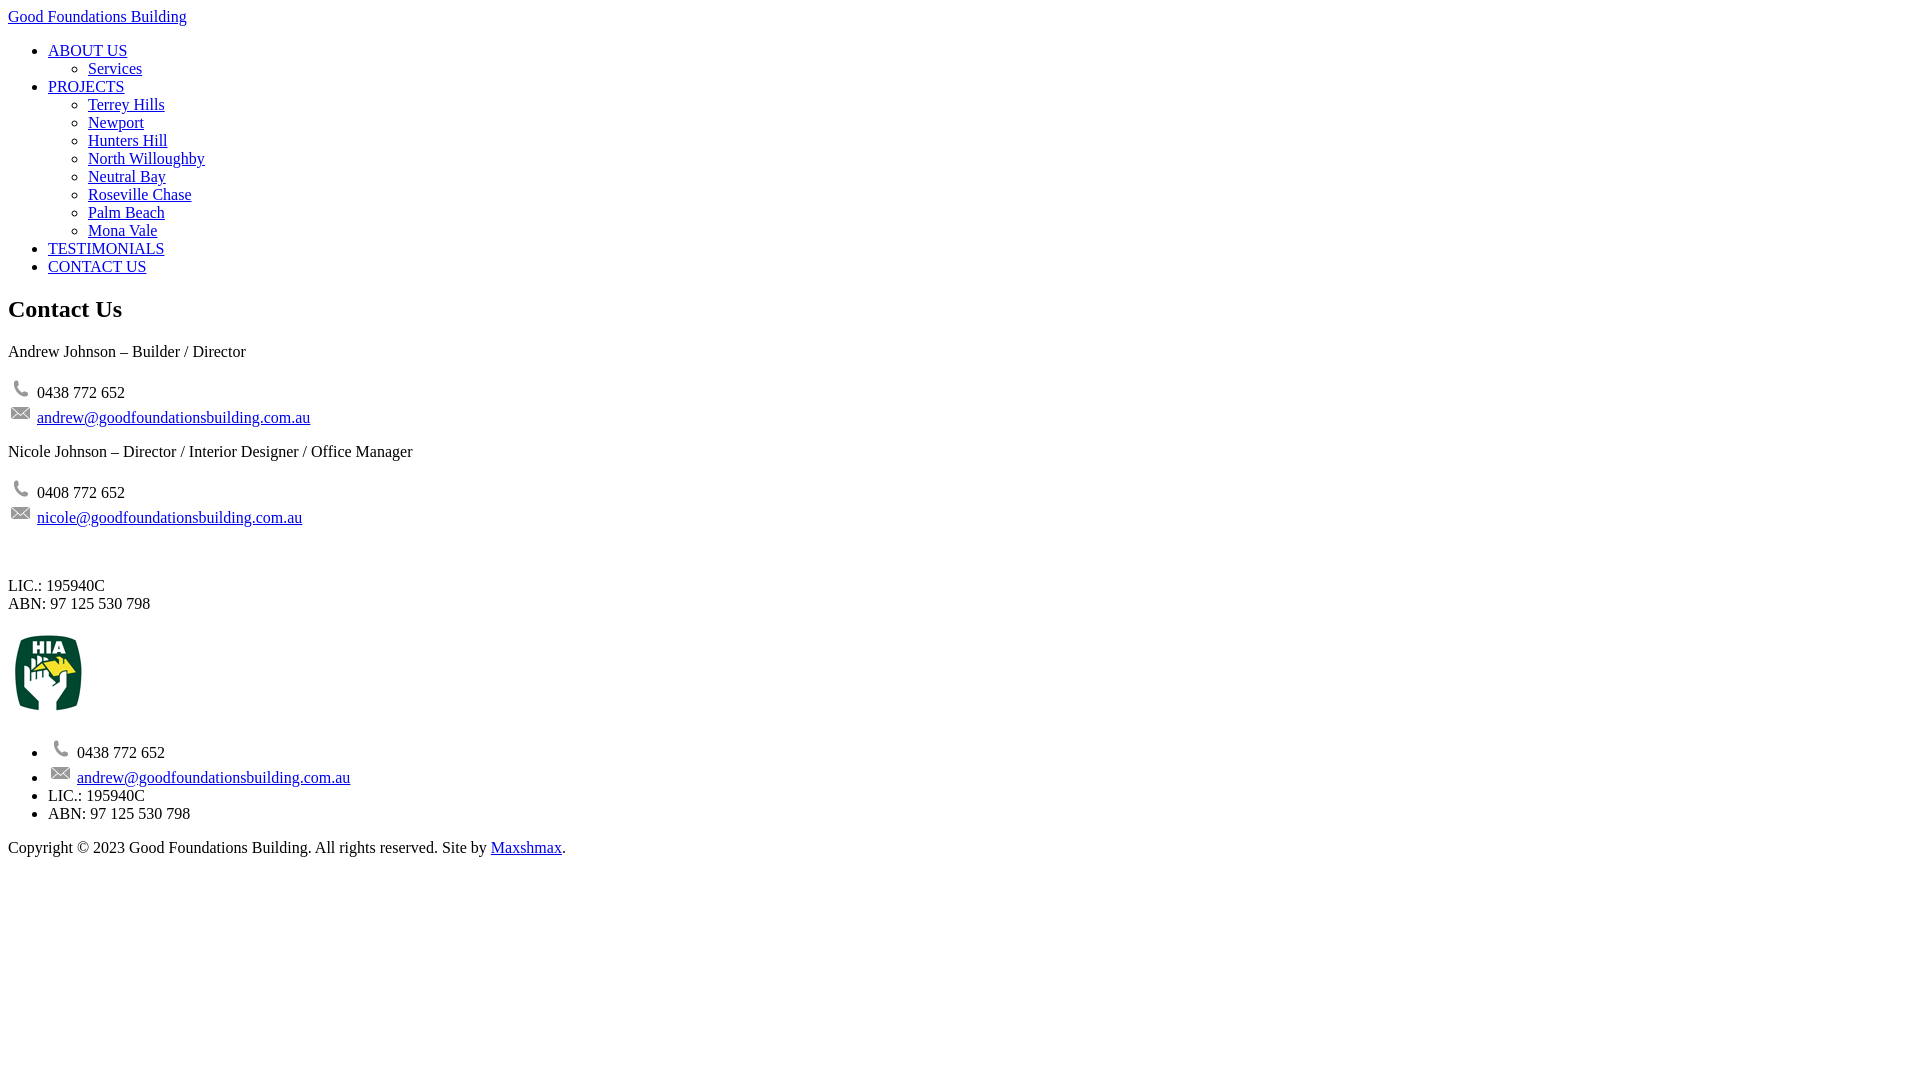  Describe the element at coordinates (98, 16) in the screenshot. I see `Good Foundations Building` at that location.